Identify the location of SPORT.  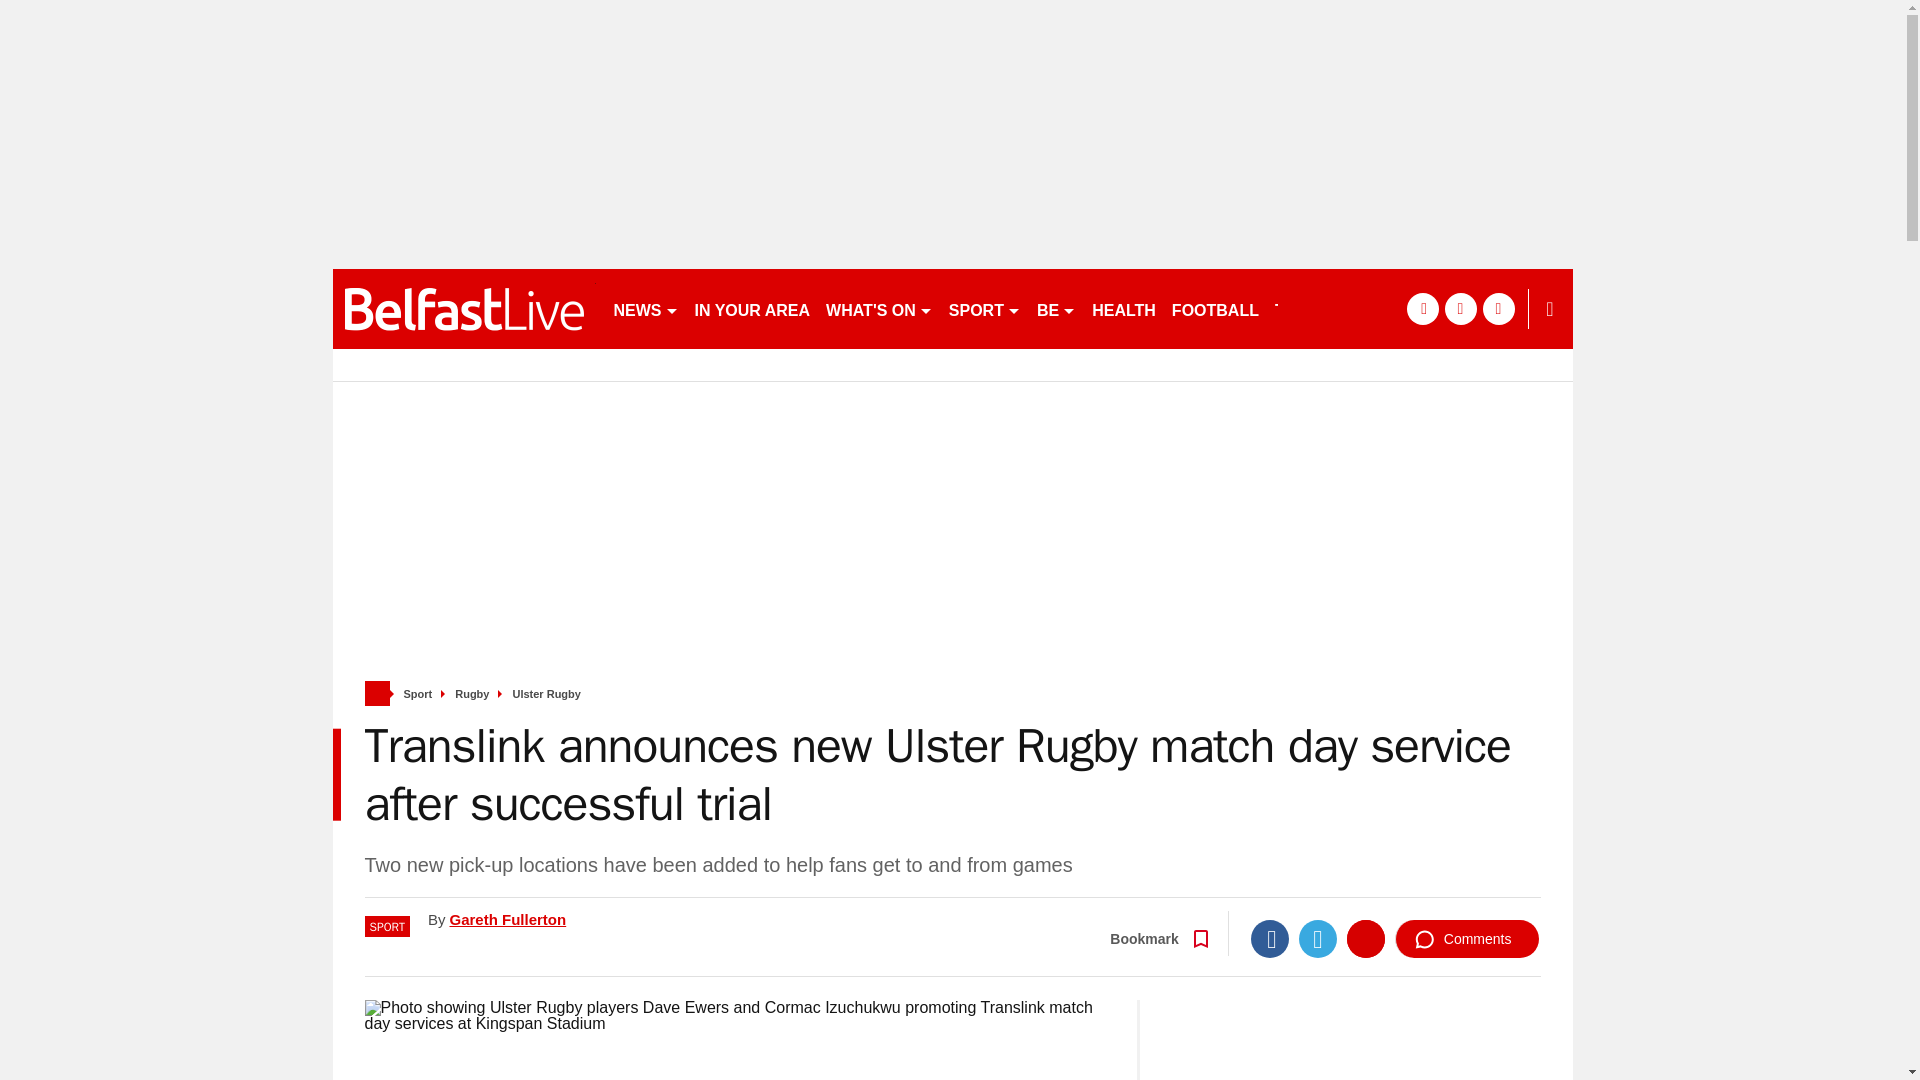
(984, 308).